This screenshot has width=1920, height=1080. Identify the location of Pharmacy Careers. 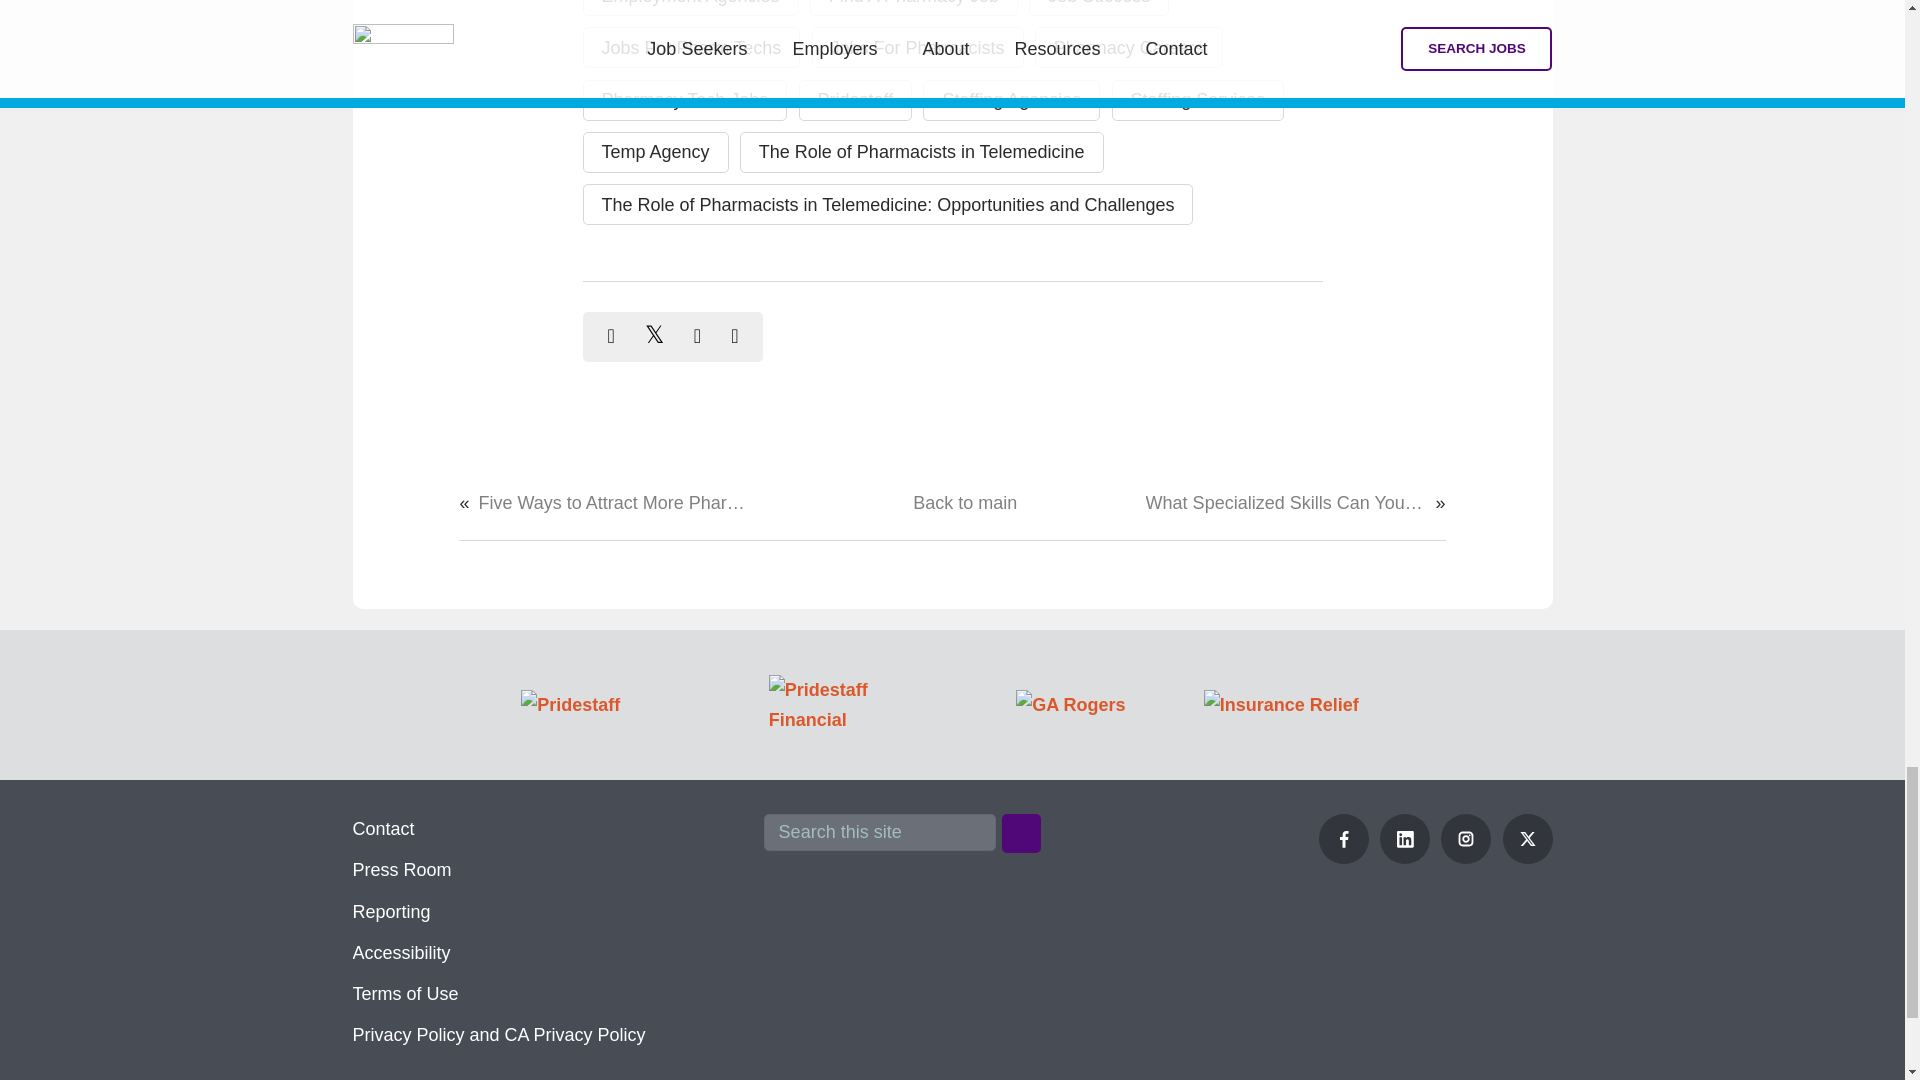
(1128, 48).